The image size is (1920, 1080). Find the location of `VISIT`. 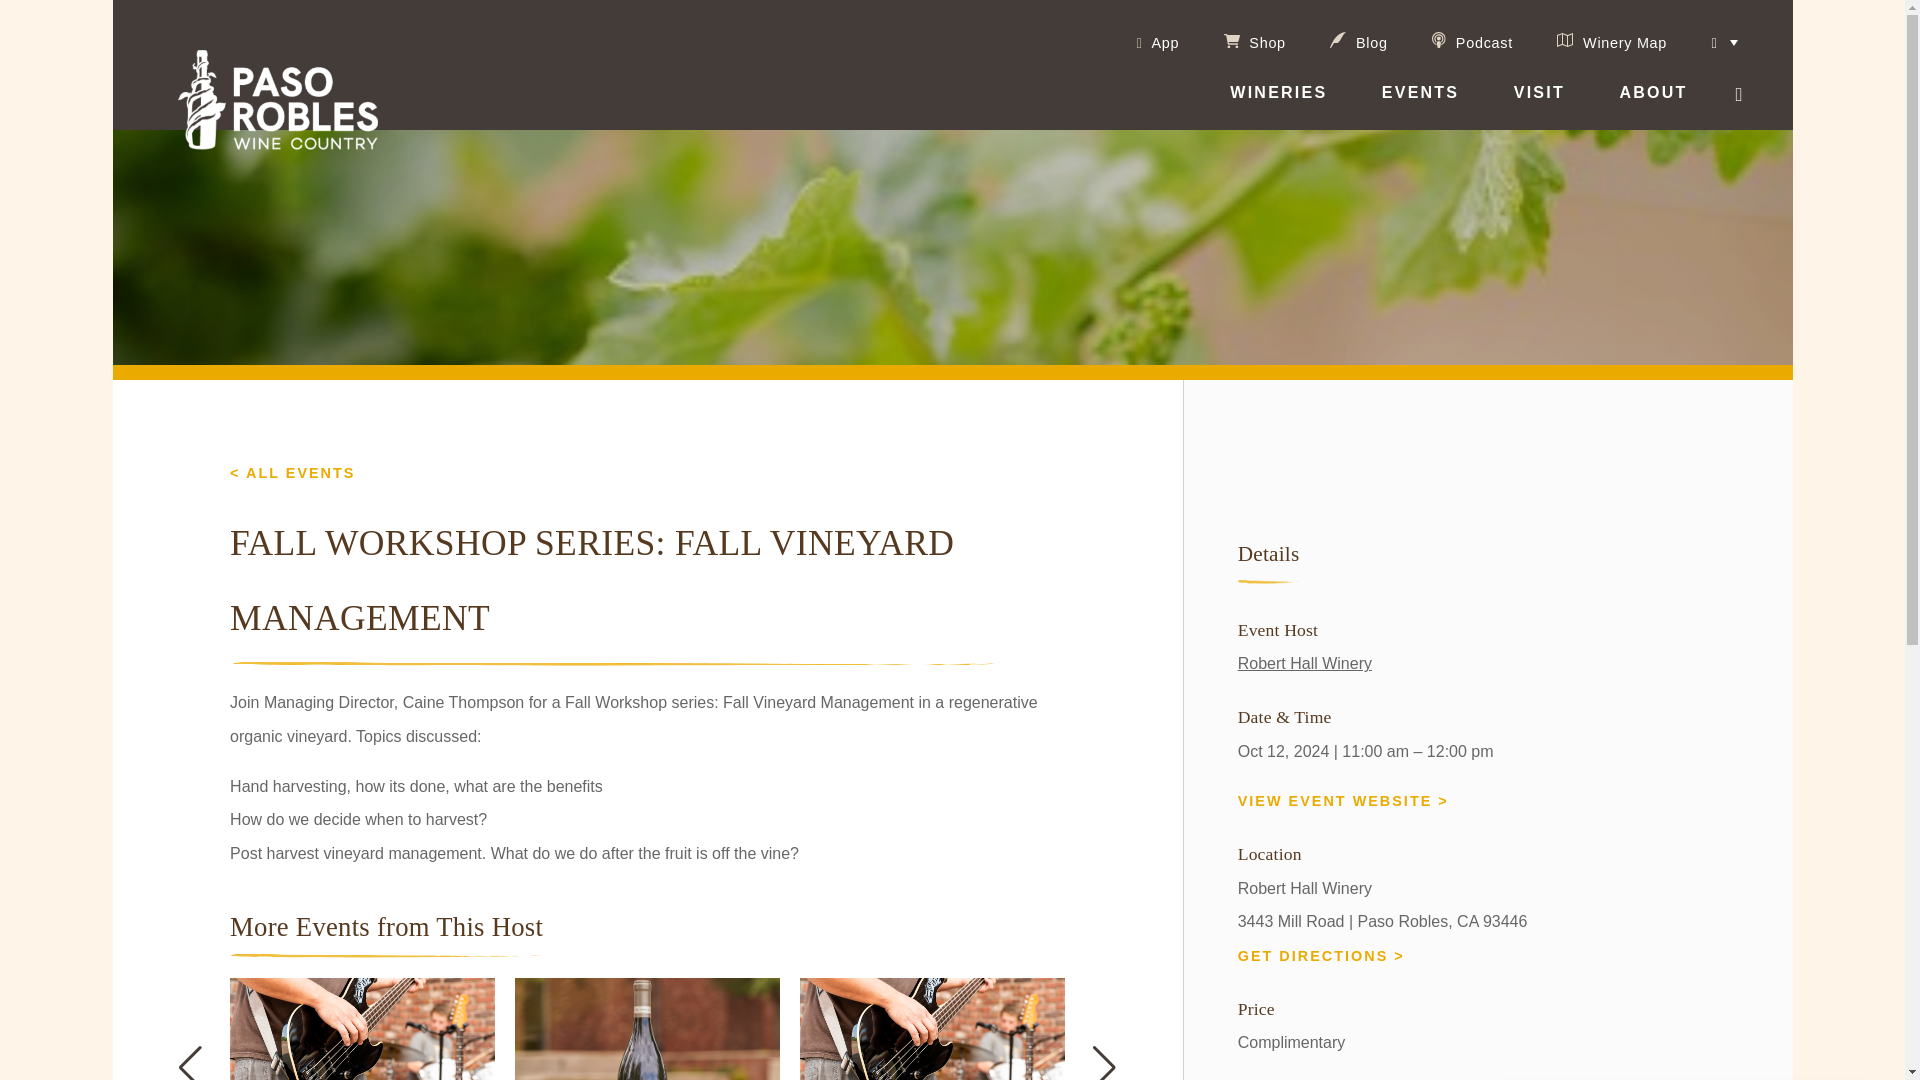

VISIT is located at coordinates (1539, 104).